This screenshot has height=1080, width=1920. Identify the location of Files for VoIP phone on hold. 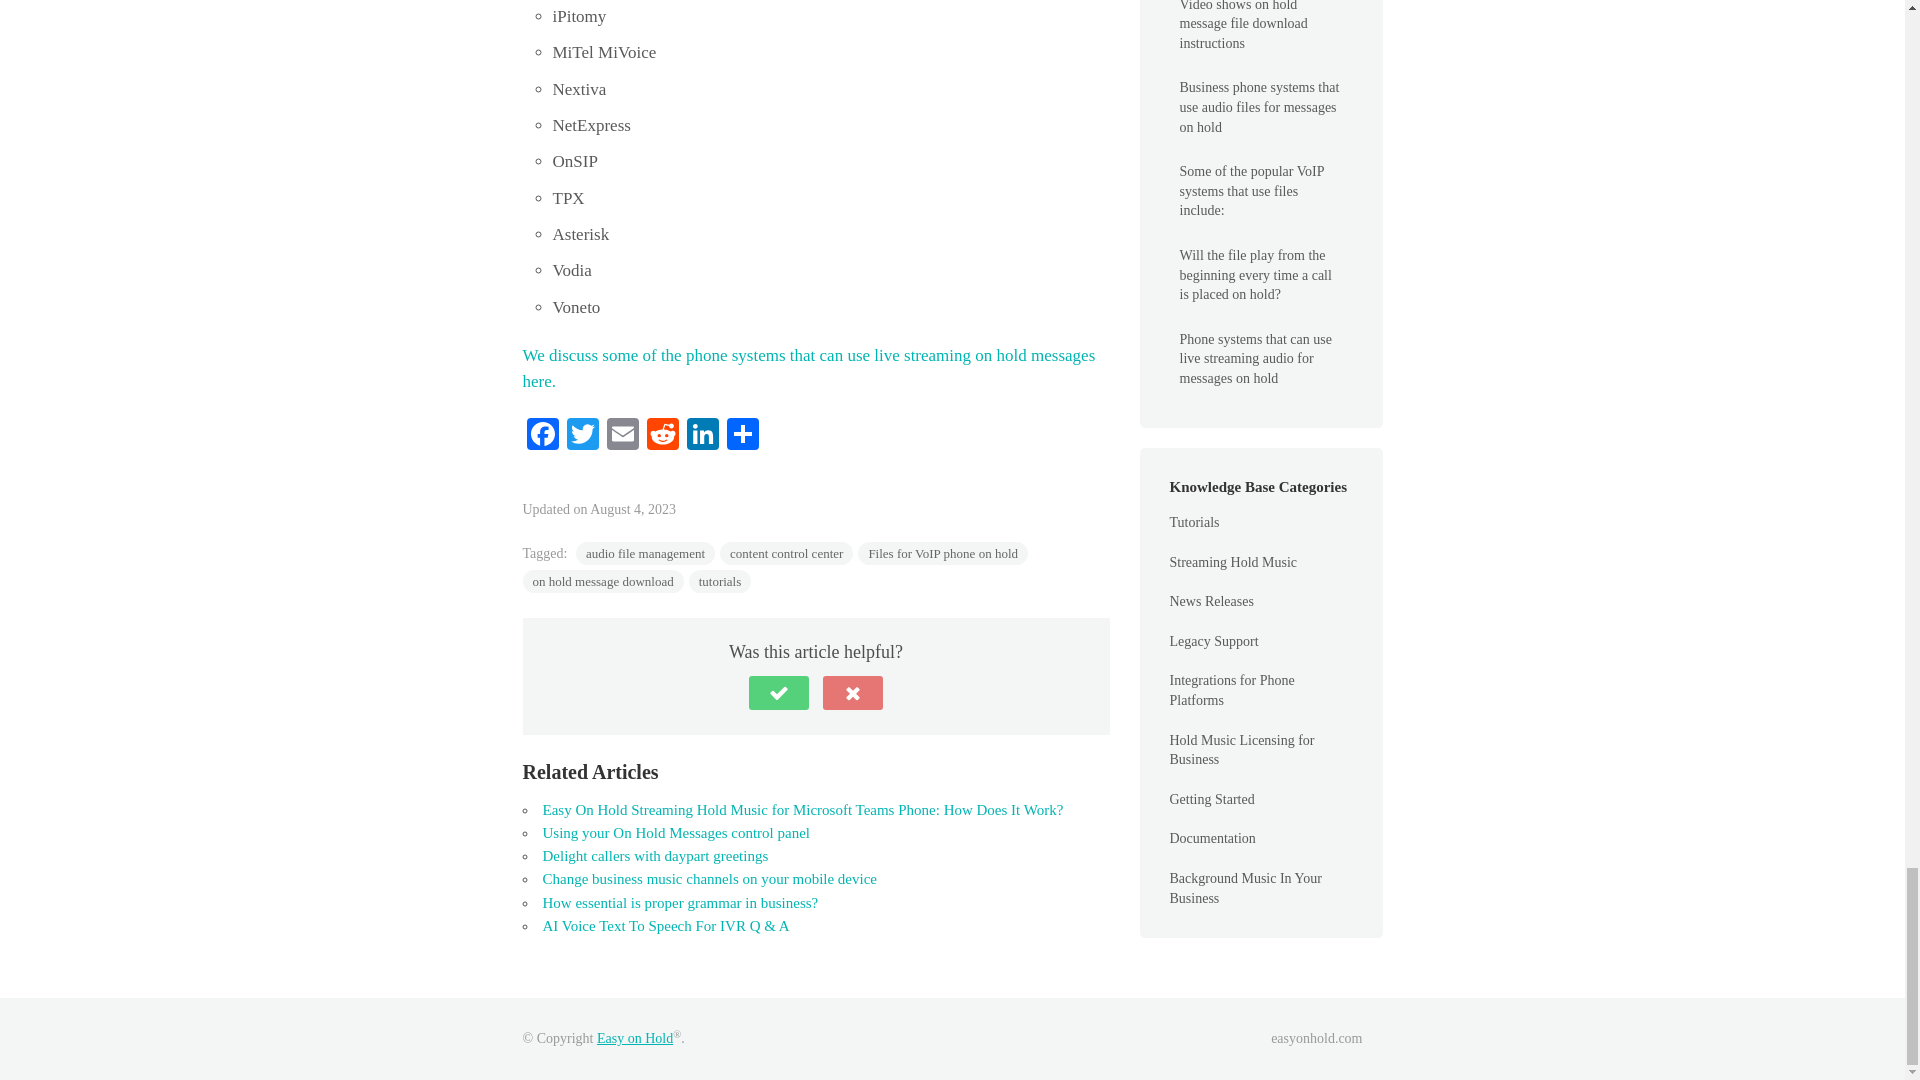
(942, 553).